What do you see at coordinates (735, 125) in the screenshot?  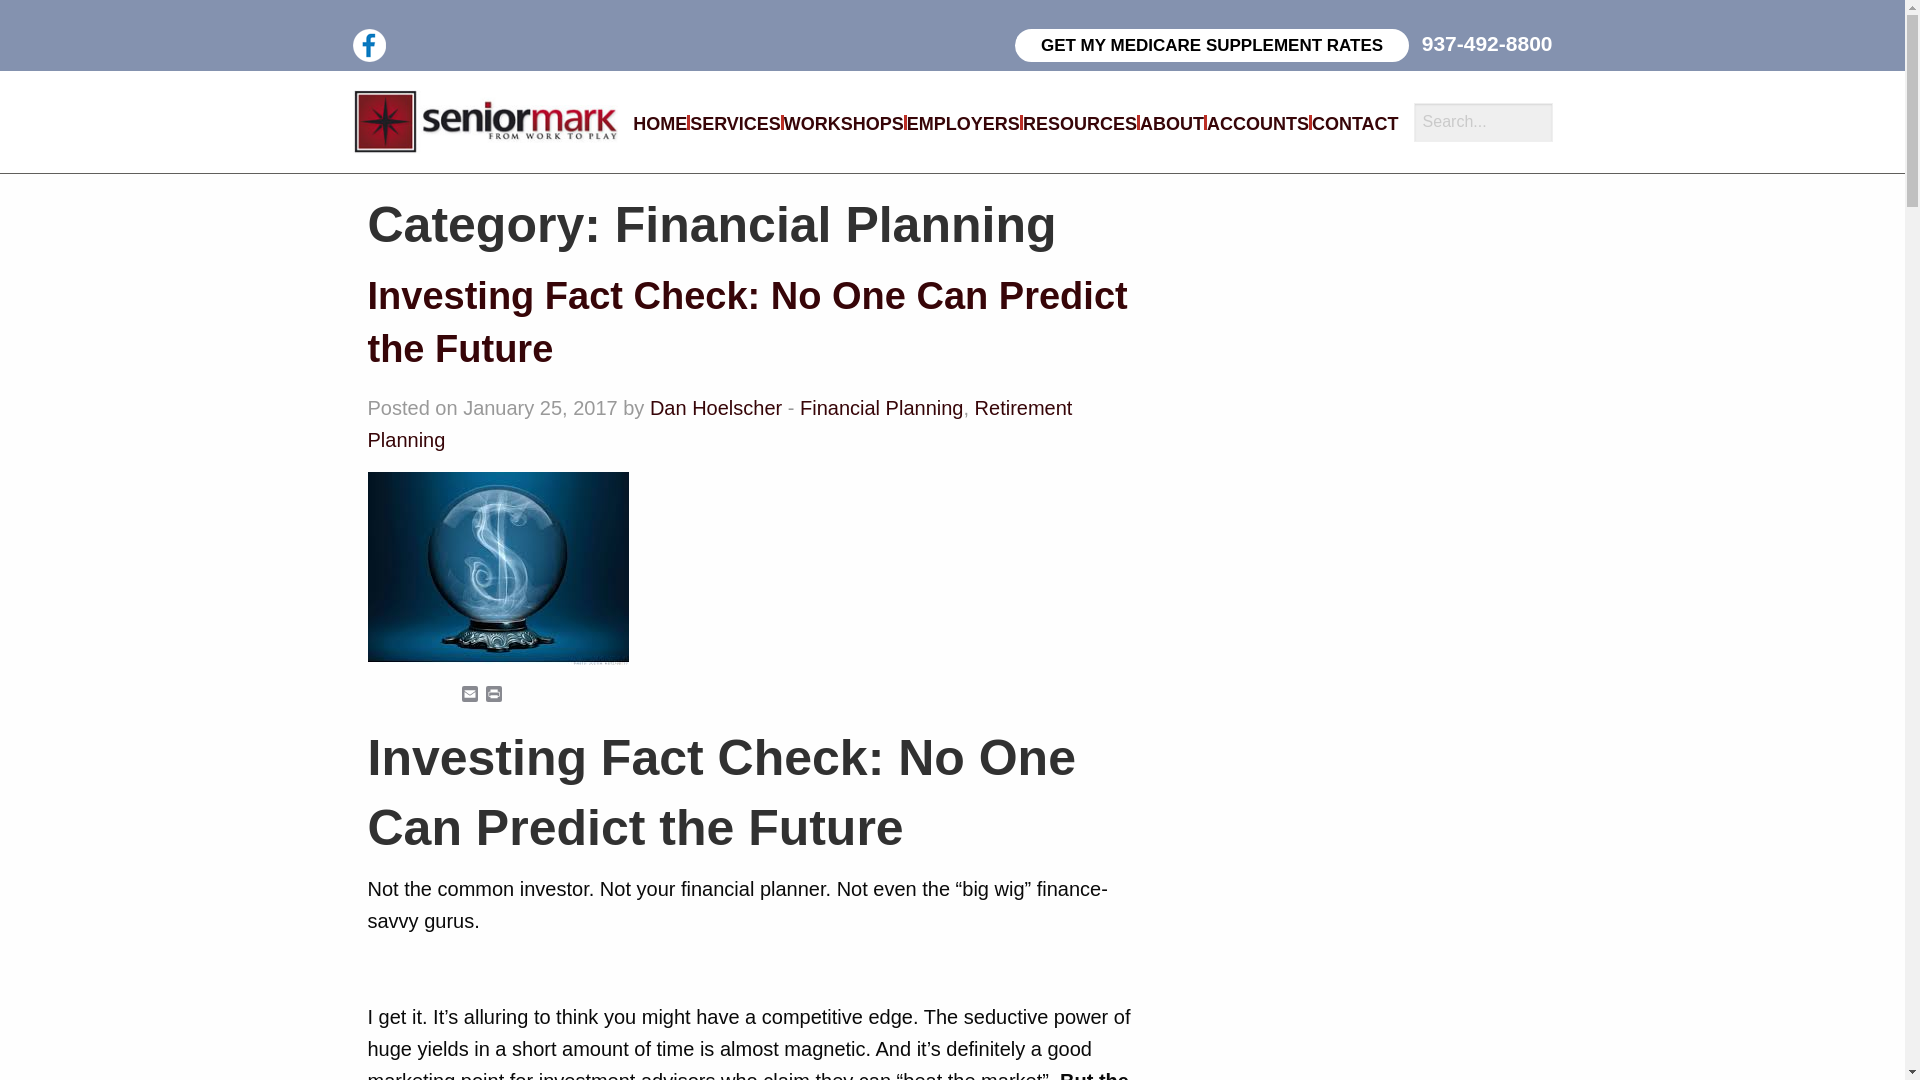 I see `SERVICES` at bounding box center [735, 125].